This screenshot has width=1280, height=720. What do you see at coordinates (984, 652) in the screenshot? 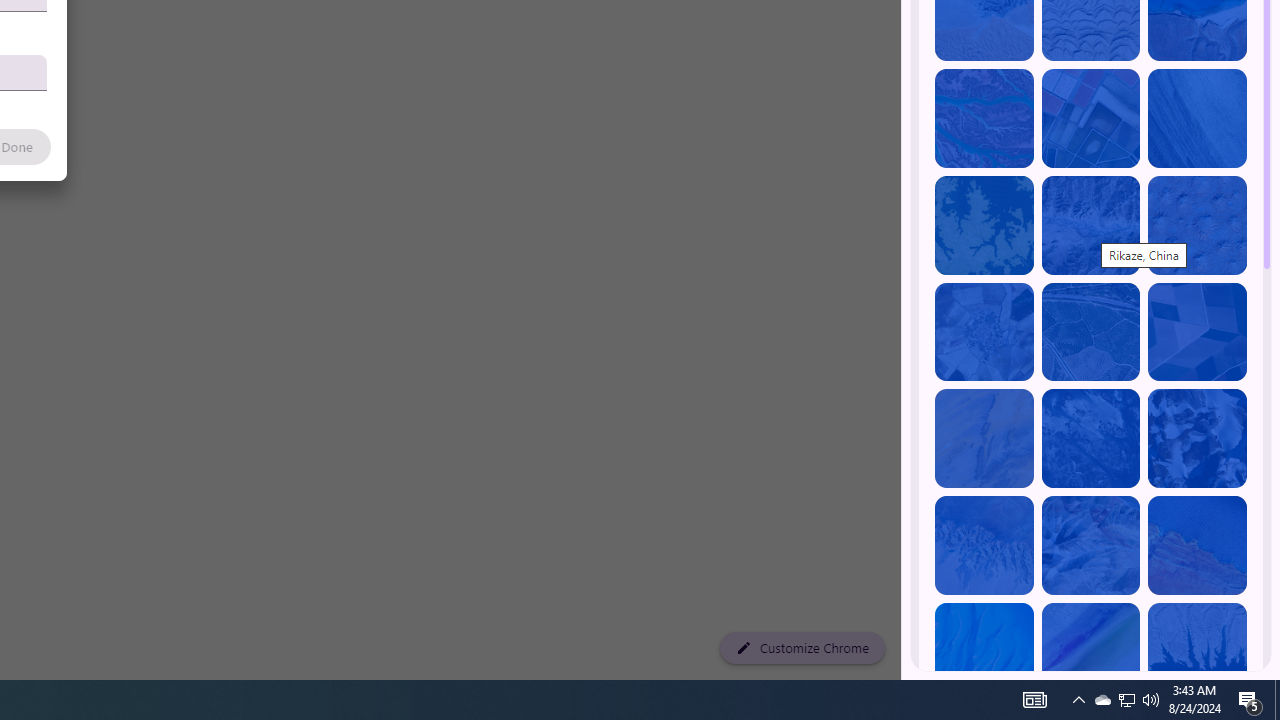
I see `South Eleuthera, The Bahamas` at bounding box center [984, 652].